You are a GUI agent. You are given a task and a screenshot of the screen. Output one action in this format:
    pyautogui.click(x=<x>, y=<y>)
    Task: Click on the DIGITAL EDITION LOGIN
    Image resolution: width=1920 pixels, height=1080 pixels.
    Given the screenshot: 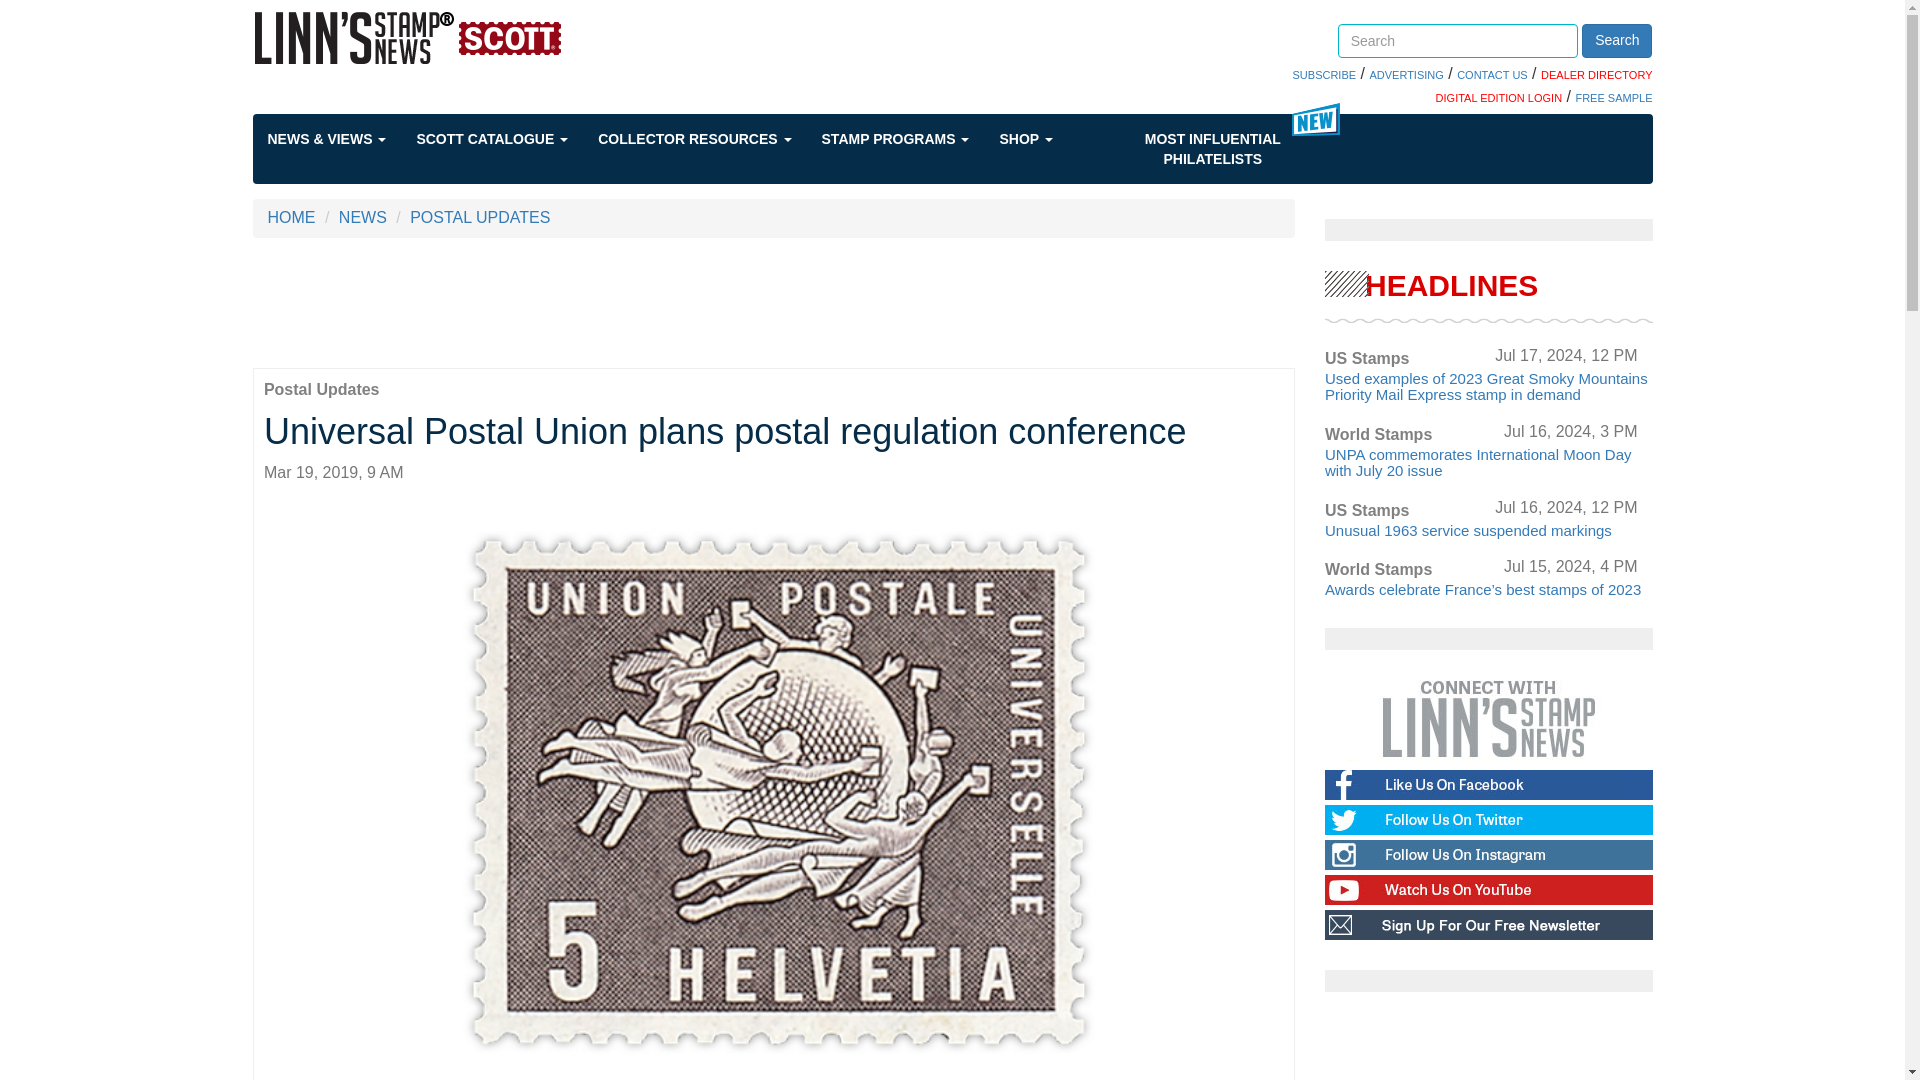 What is the action you would take?
    pyautogui.click(x=1499, y=97)
    